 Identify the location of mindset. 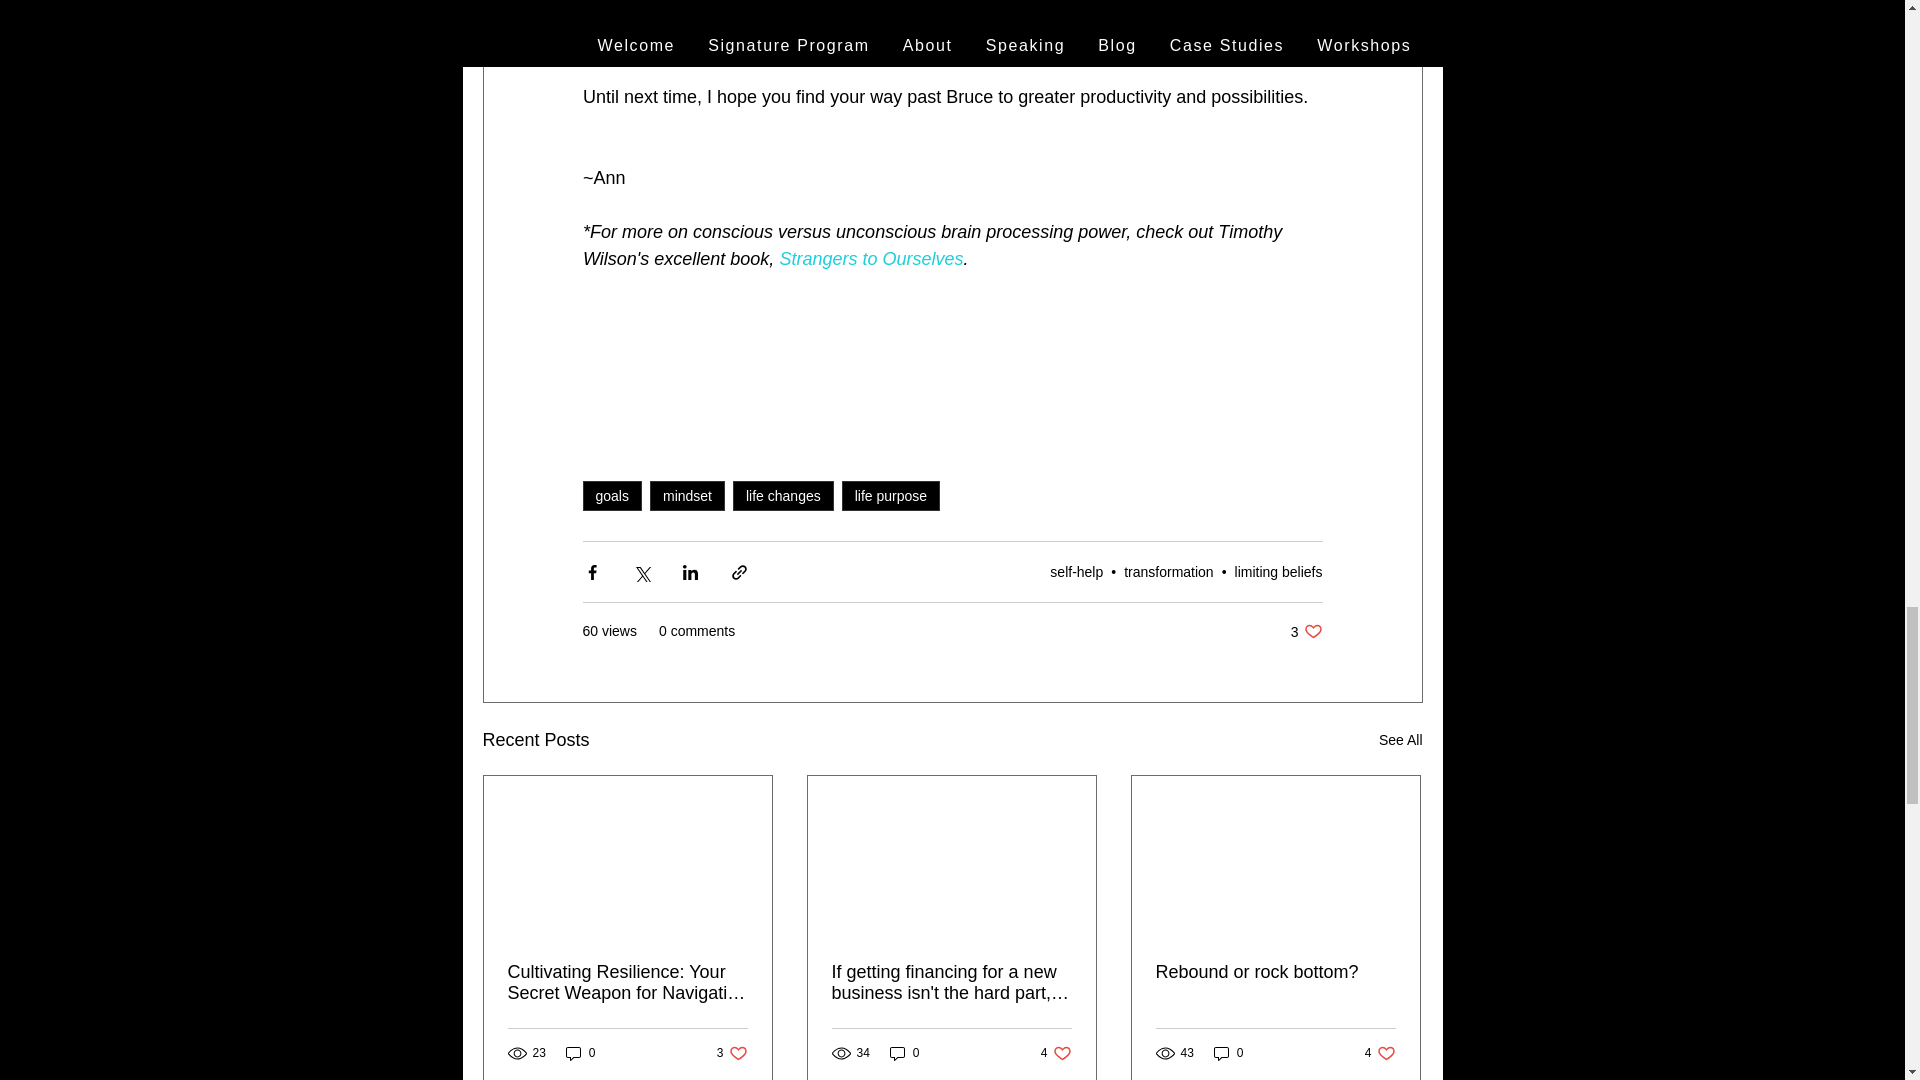
(1278, 571).